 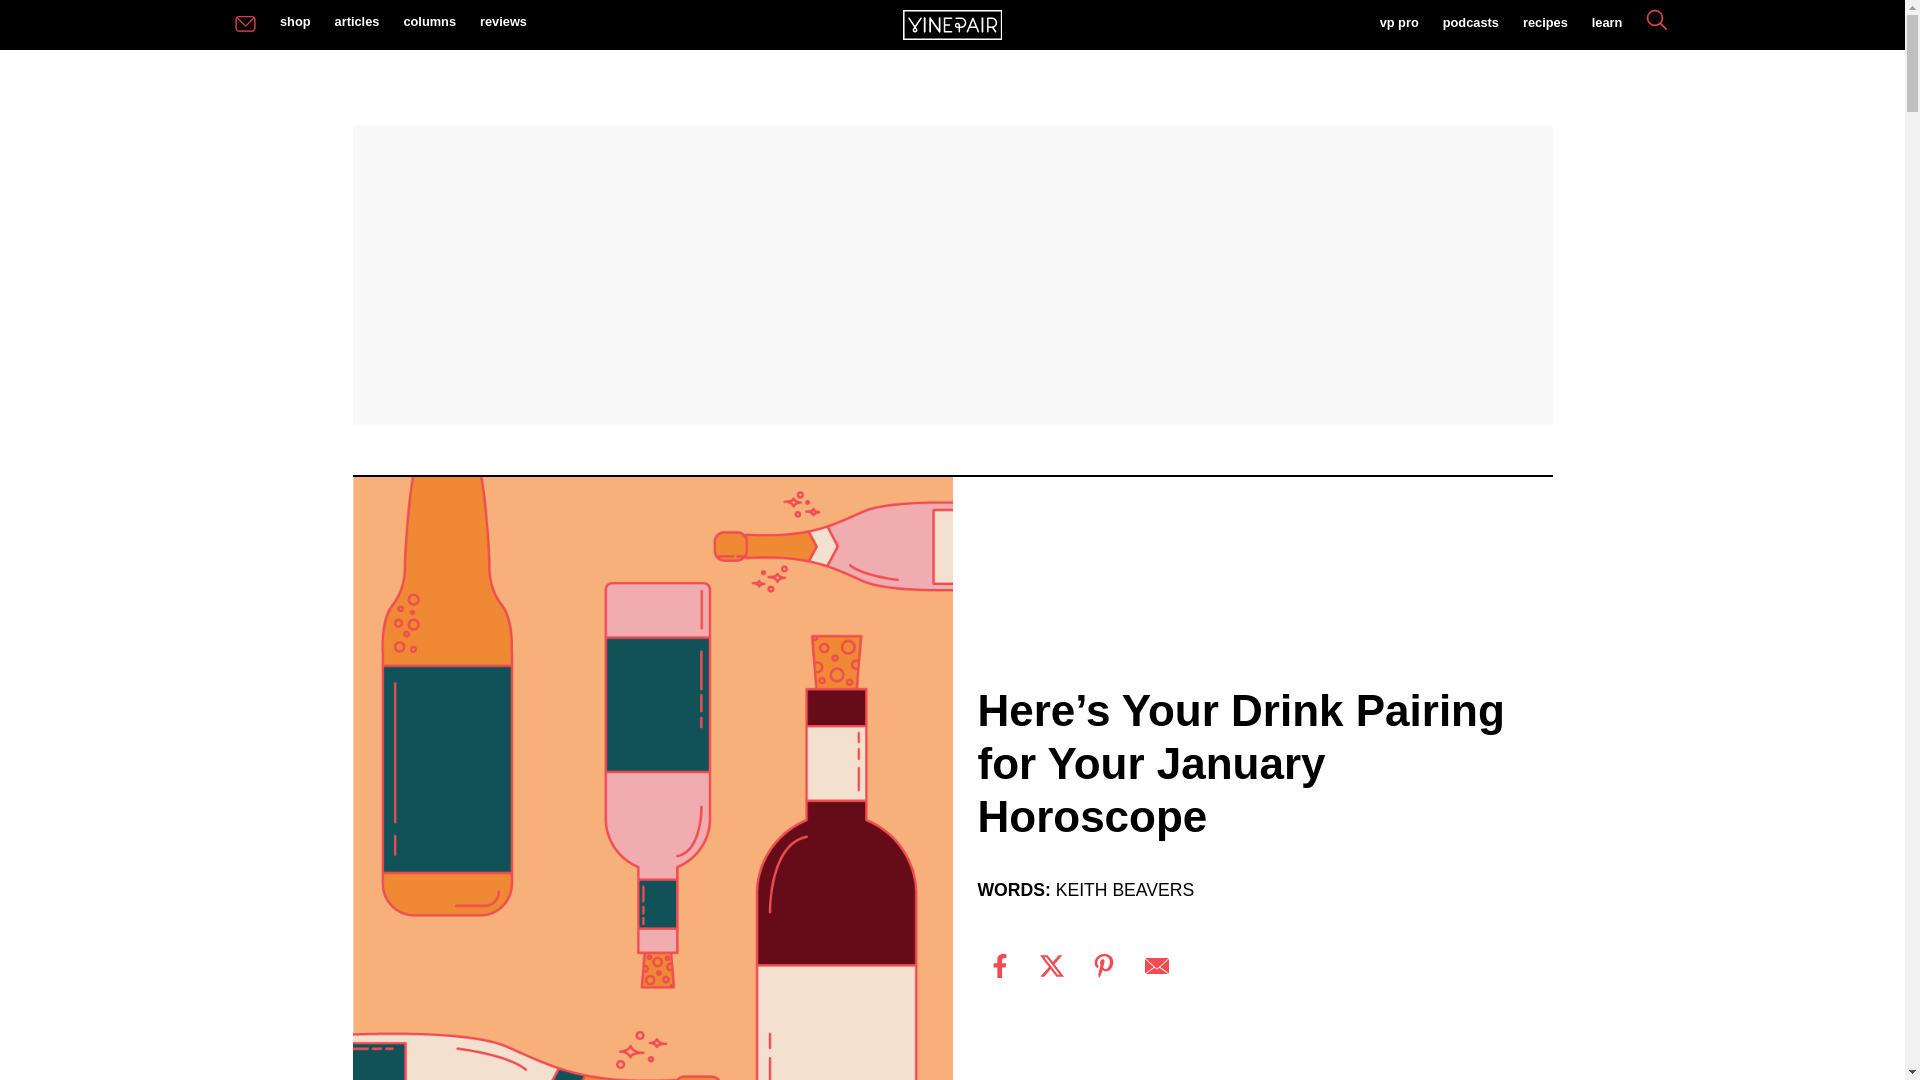 I want to click on shop, so click(x=295, y=22).